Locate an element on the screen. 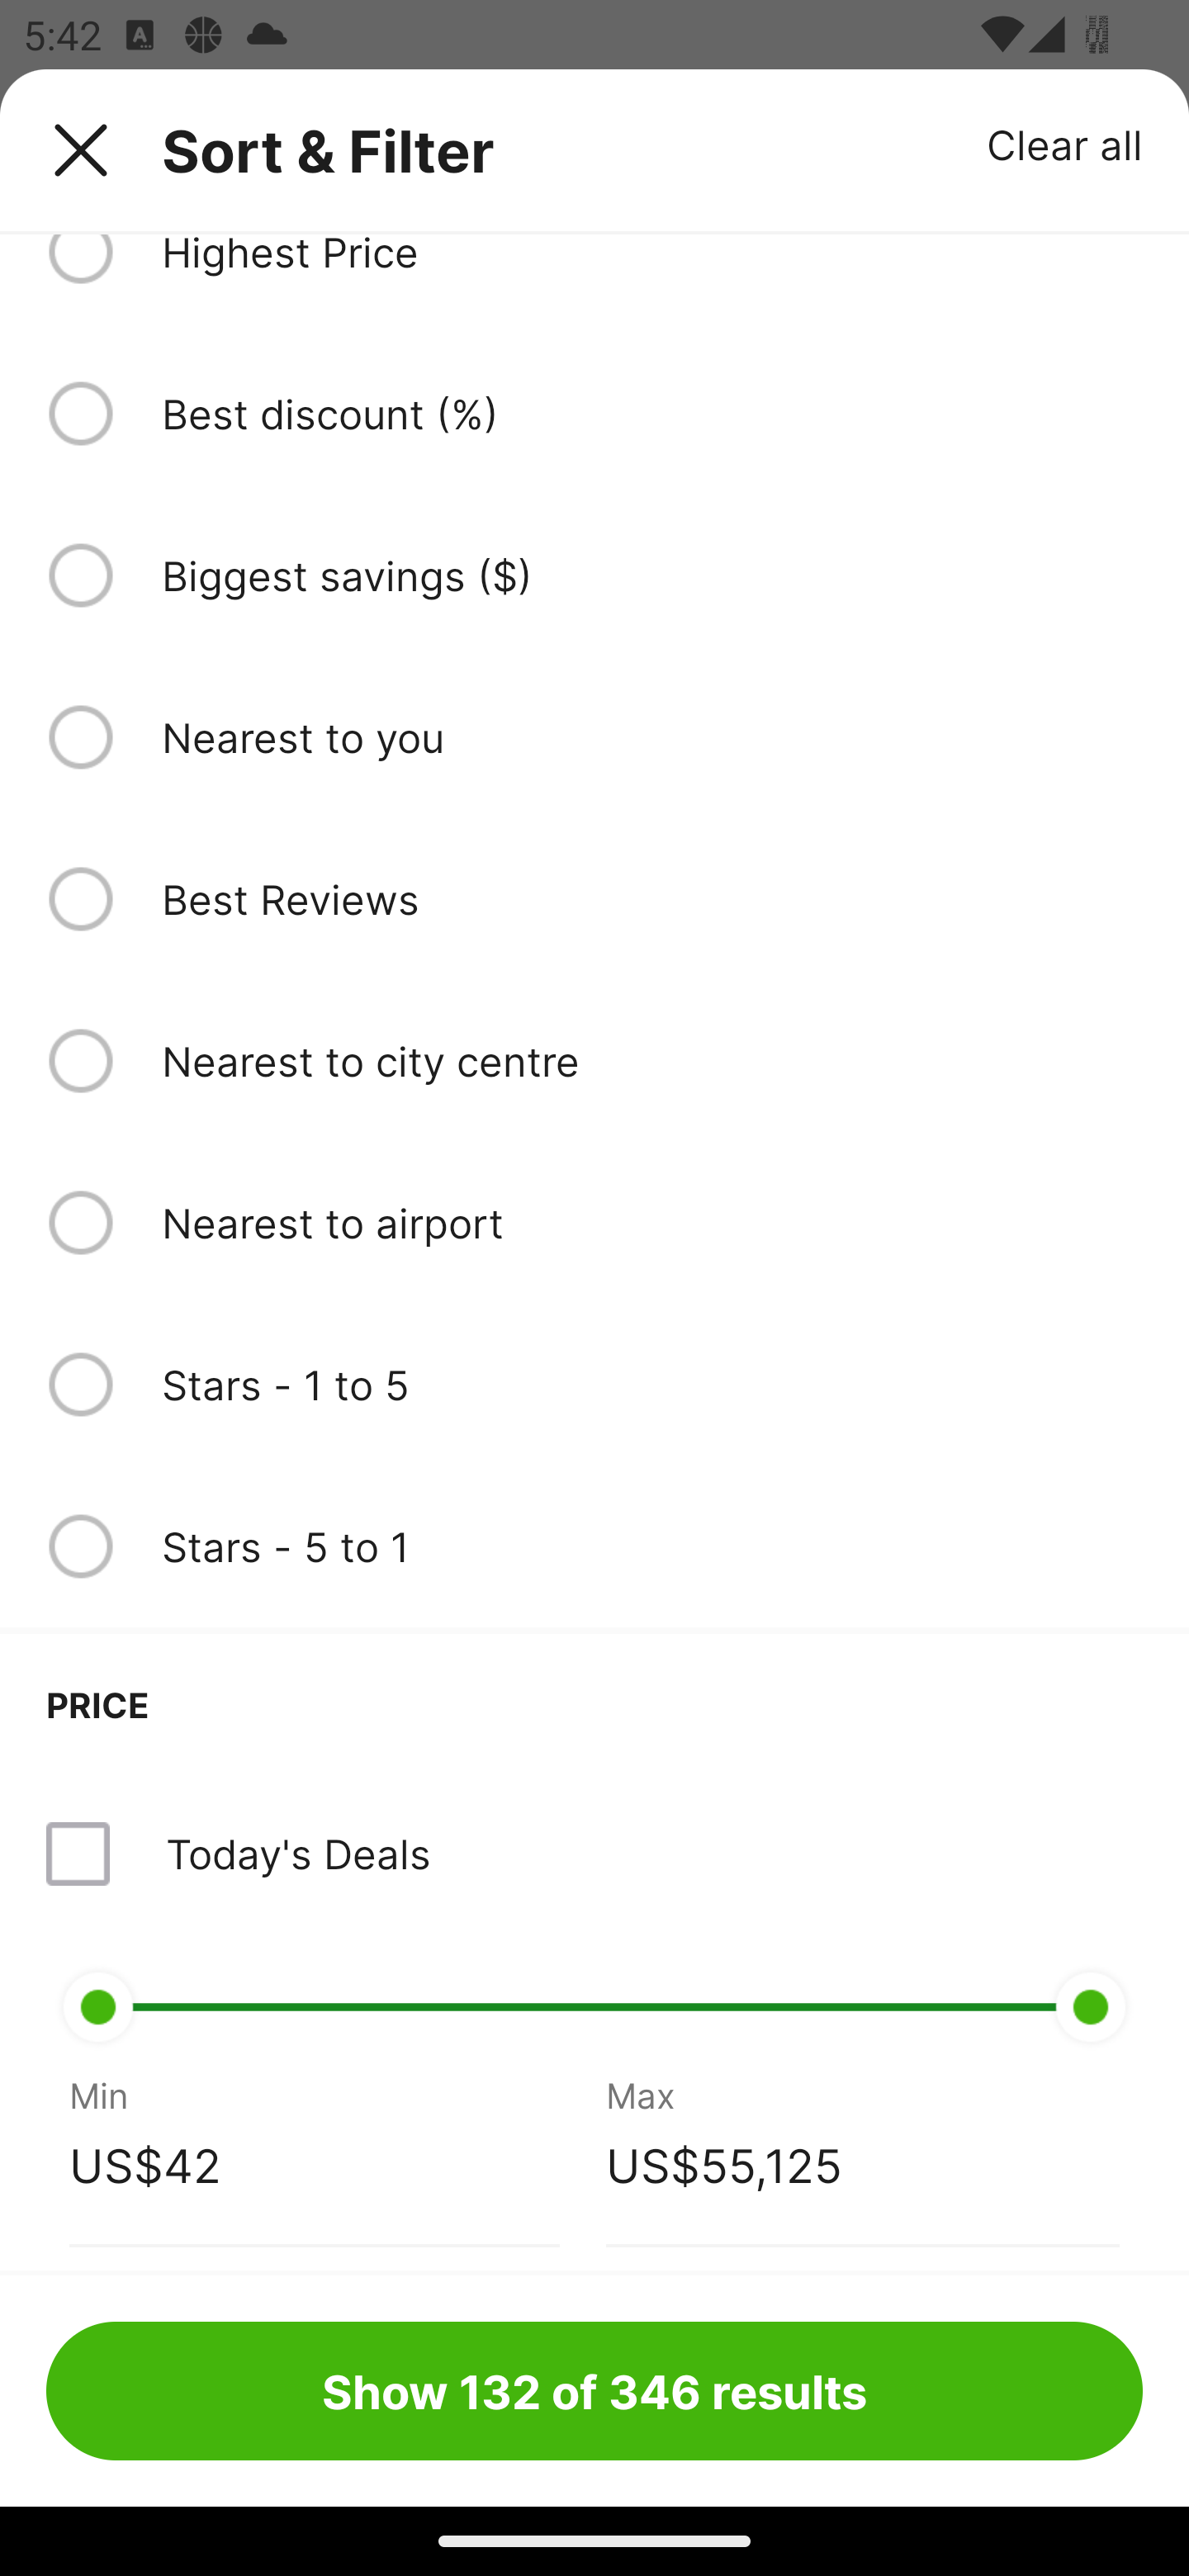 Image resolution: width=1189 pixels, height=2576 pixels. Nearest to you is located at coordinates (651, 736).